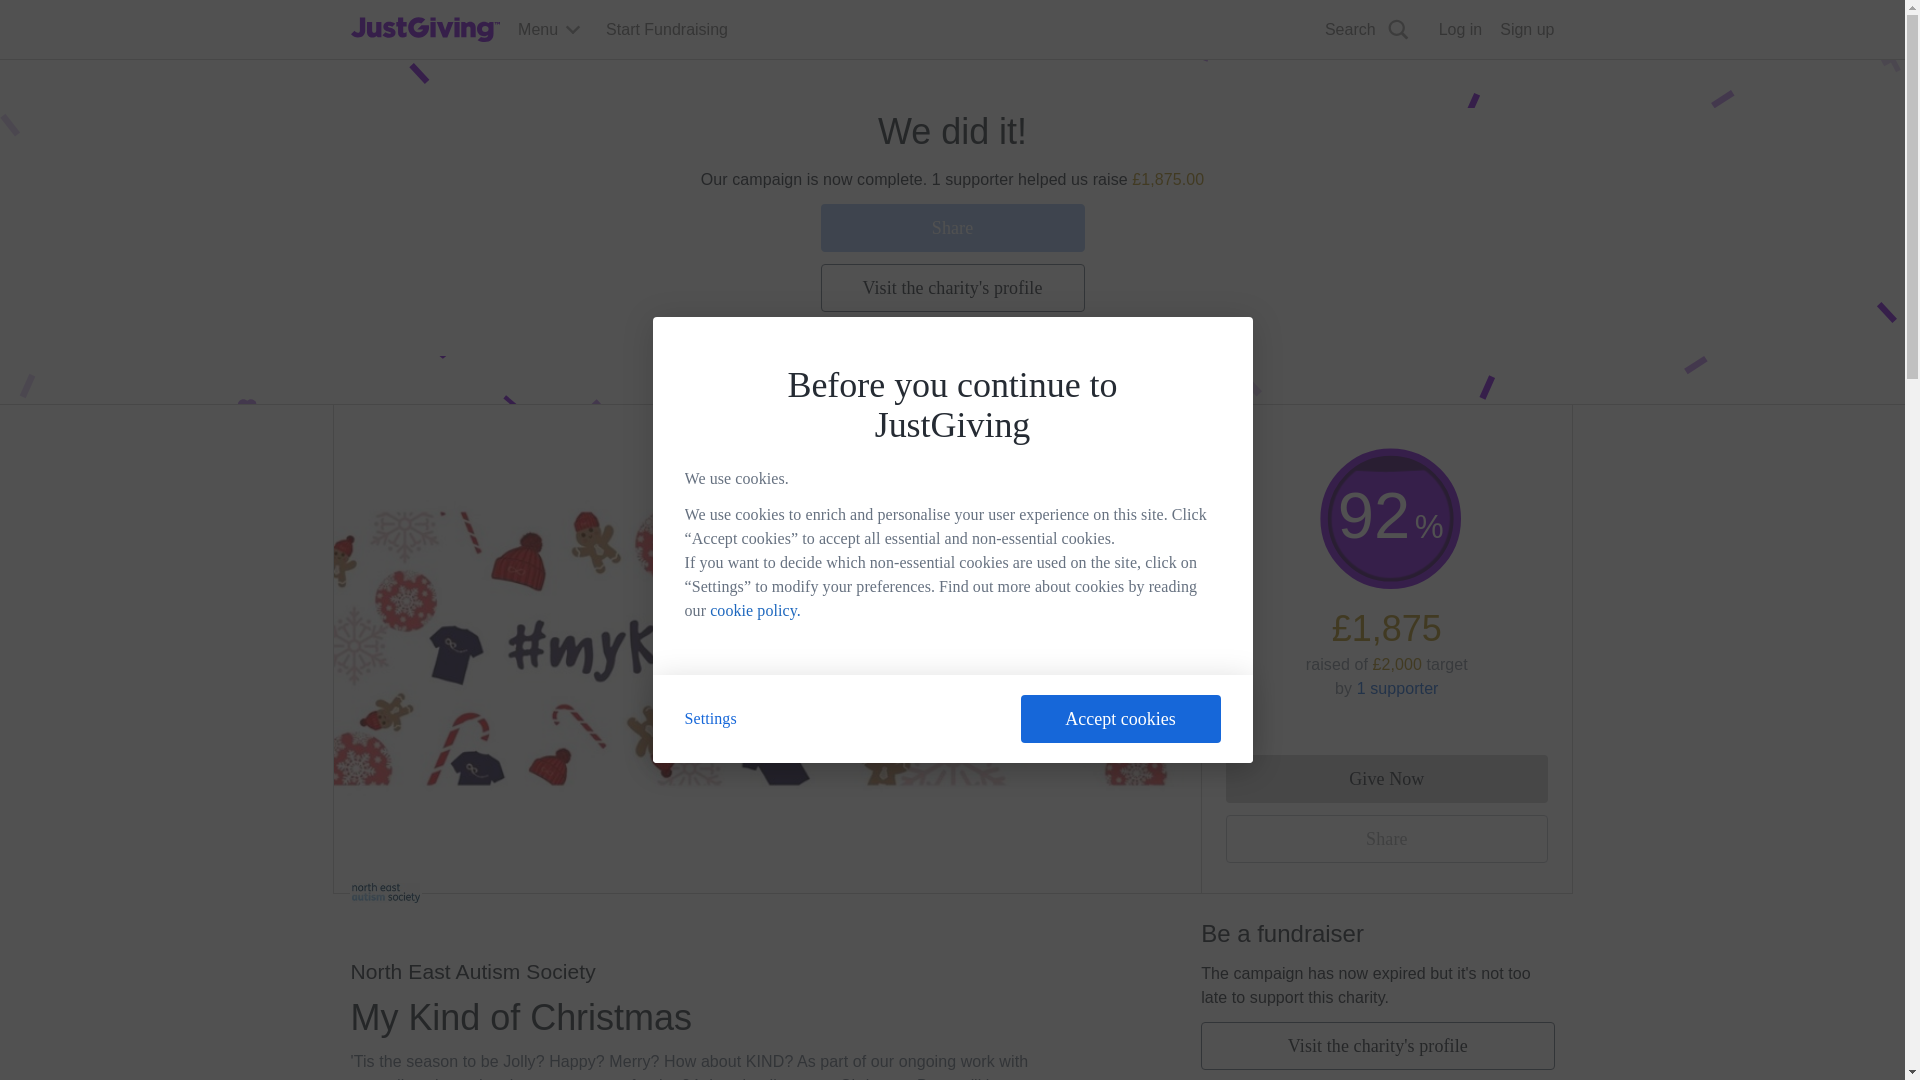  What do you see at coordinates (1526, 30) in the screenshot?
I see `Sign up` at bounding box center [1526, 30].